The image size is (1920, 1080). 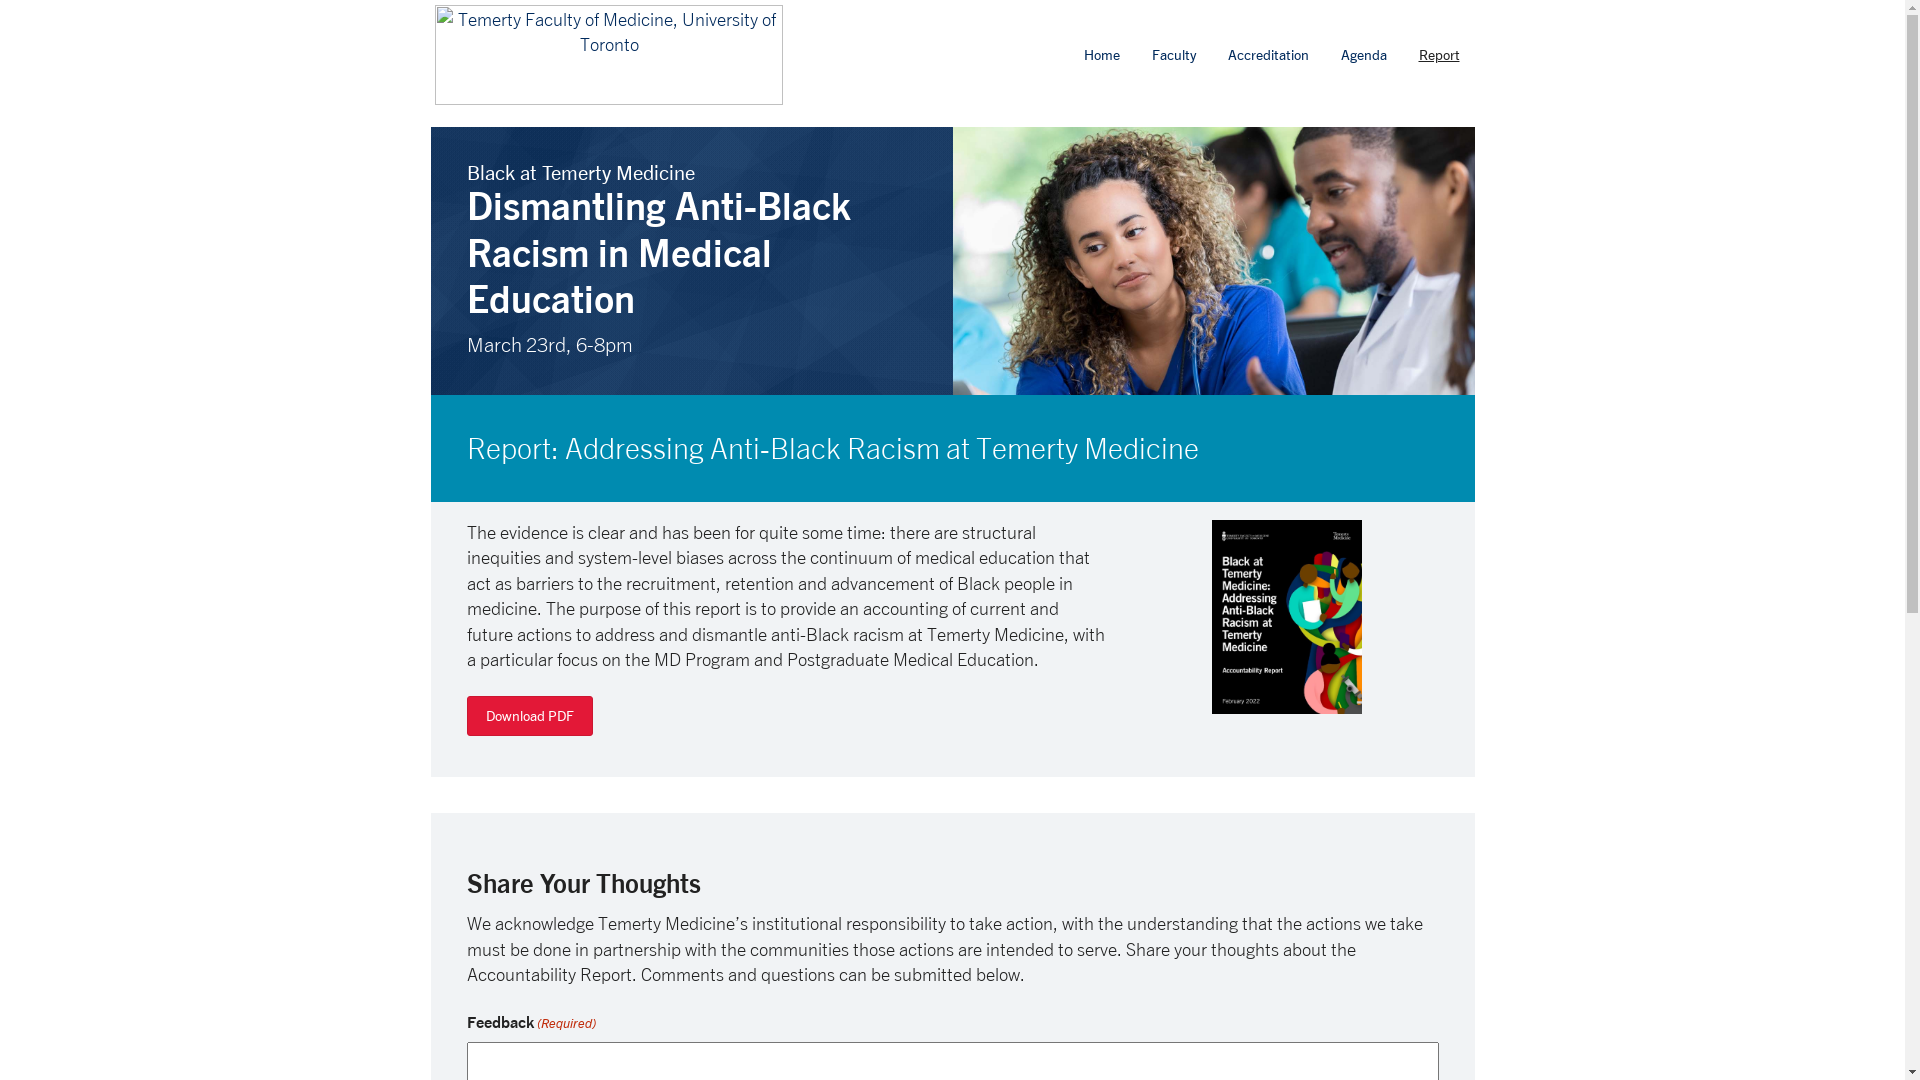 I want to click on Accreditation, so click(x=1268, y=54).